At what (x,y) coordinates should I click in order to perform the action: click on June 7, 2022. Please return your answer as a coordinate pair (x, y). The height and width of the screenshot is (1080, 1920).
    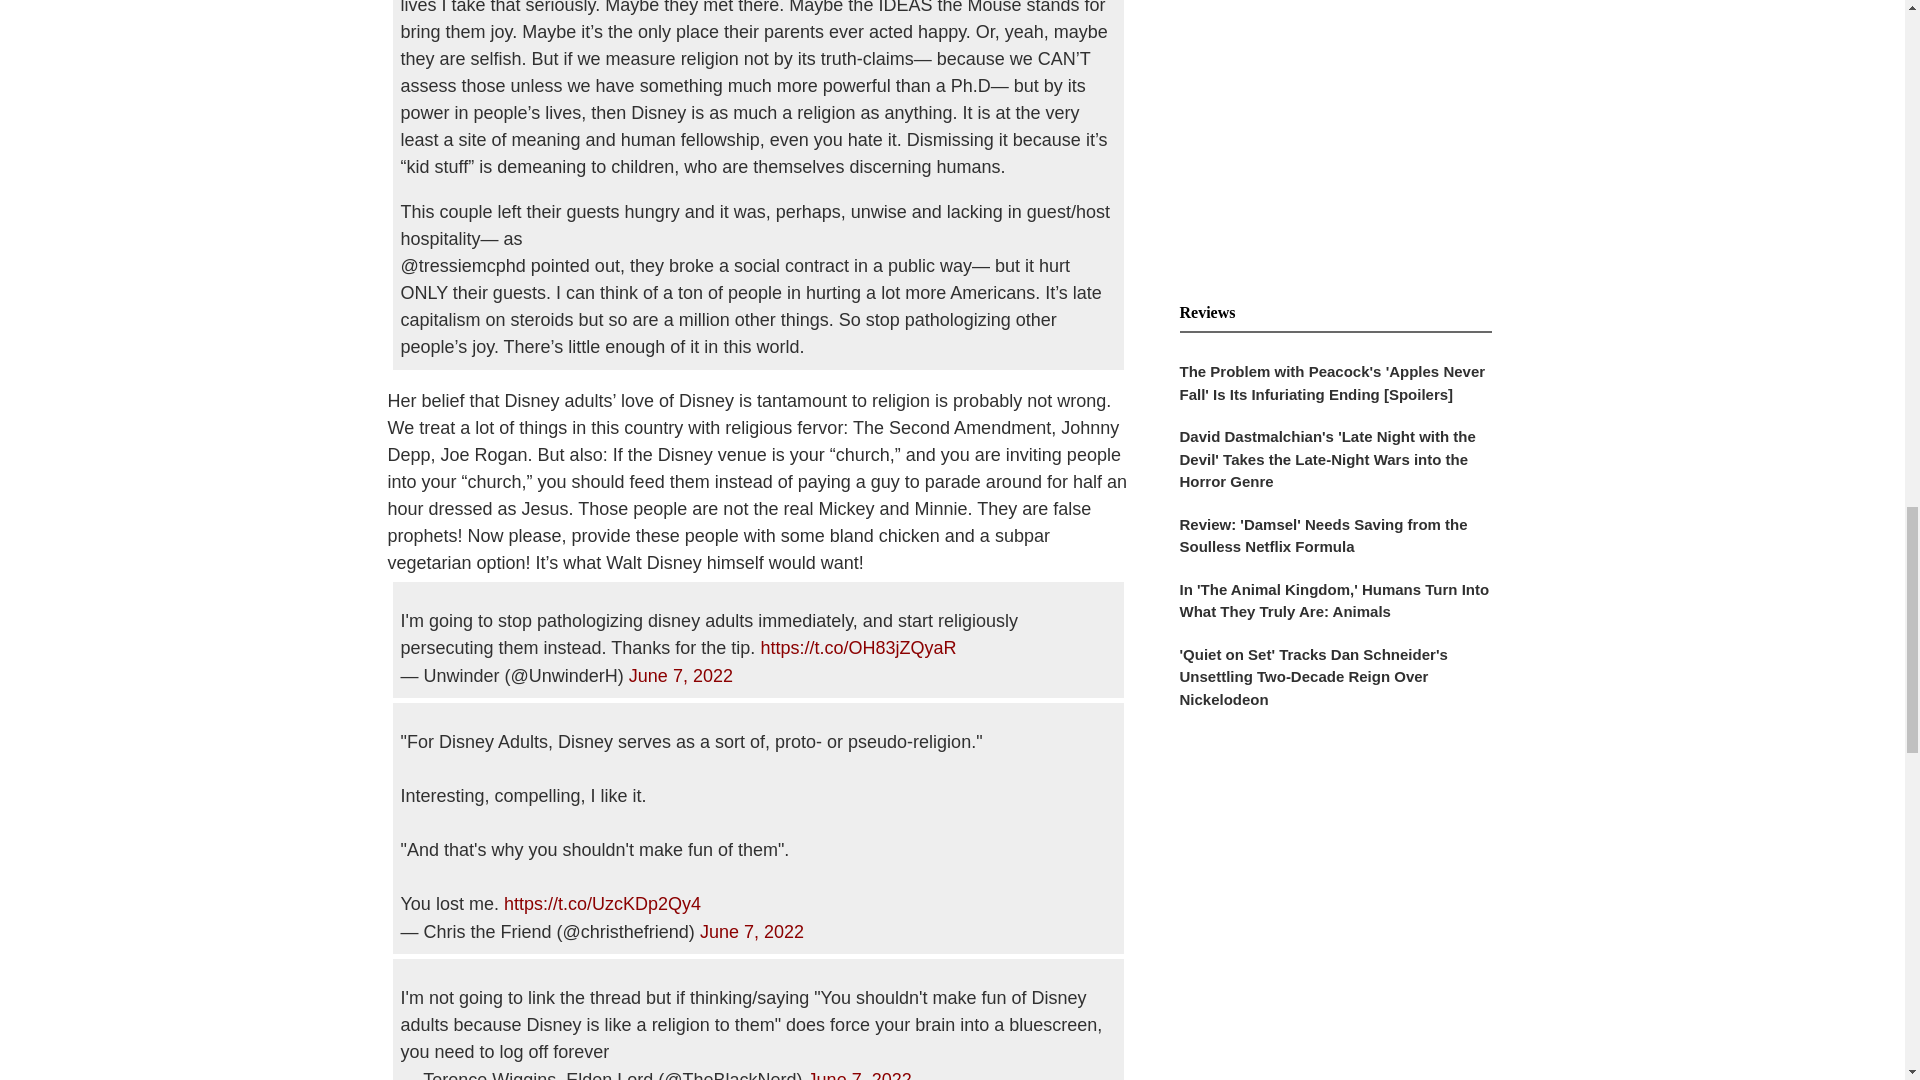
    Looking at the image, I should click on (752, 932).